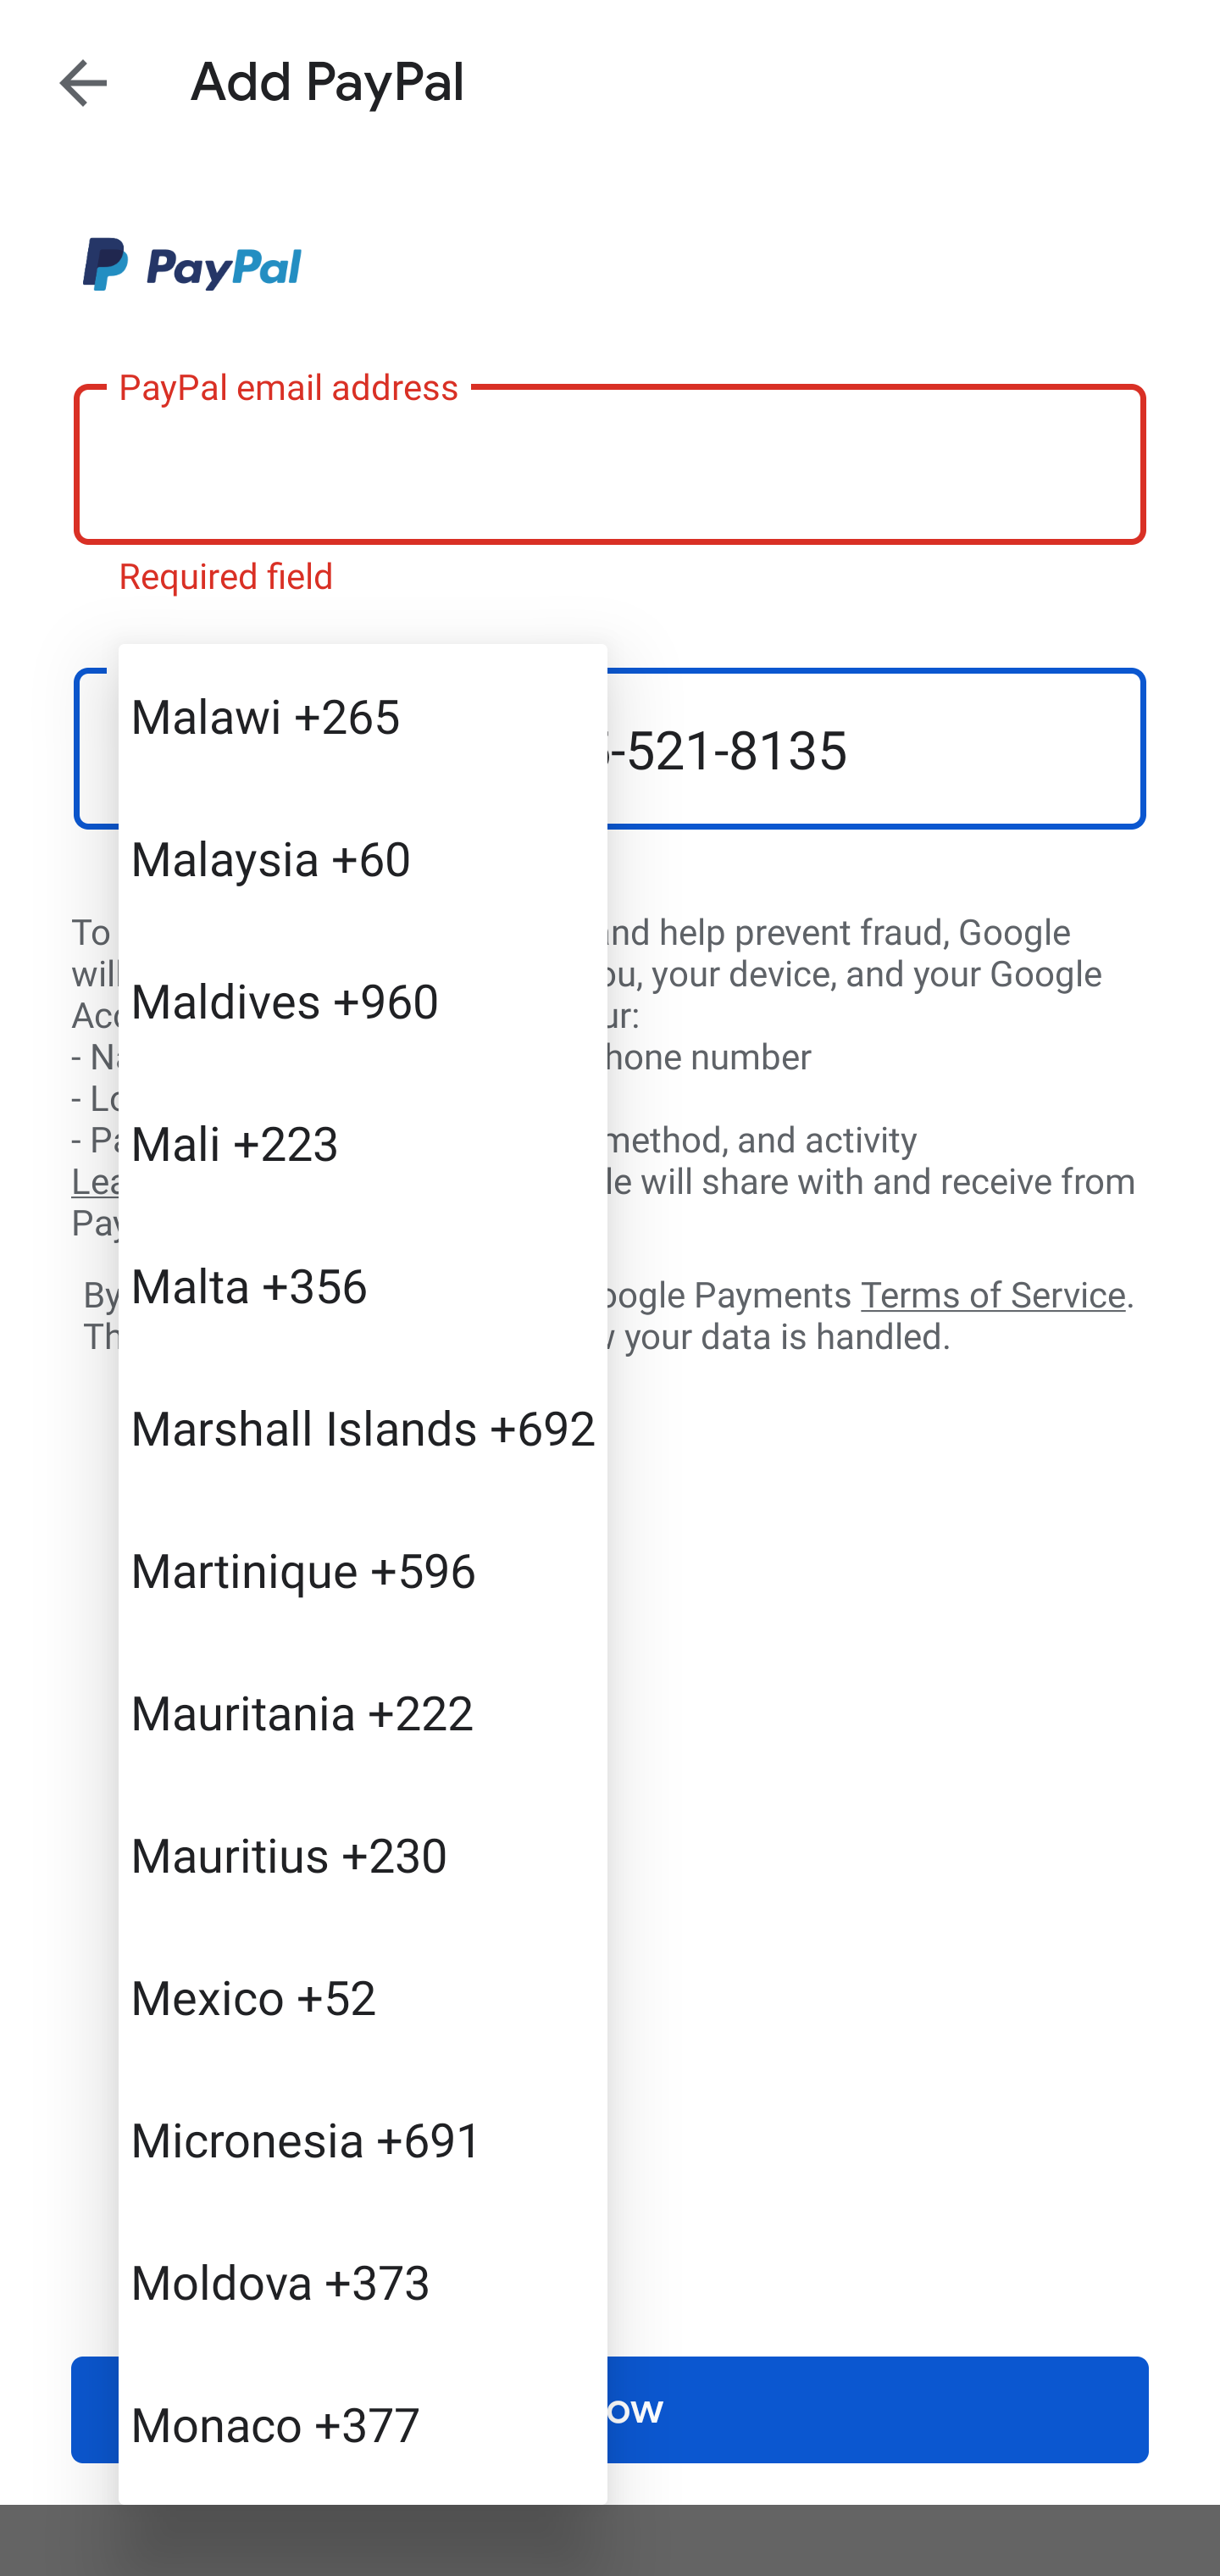 The width and height of the screenshot is (1220, 2576). What do you see at coordinates (363, 1000) in the screenshot?
I see `Maldives +960` at bounding box center [363, 1000].